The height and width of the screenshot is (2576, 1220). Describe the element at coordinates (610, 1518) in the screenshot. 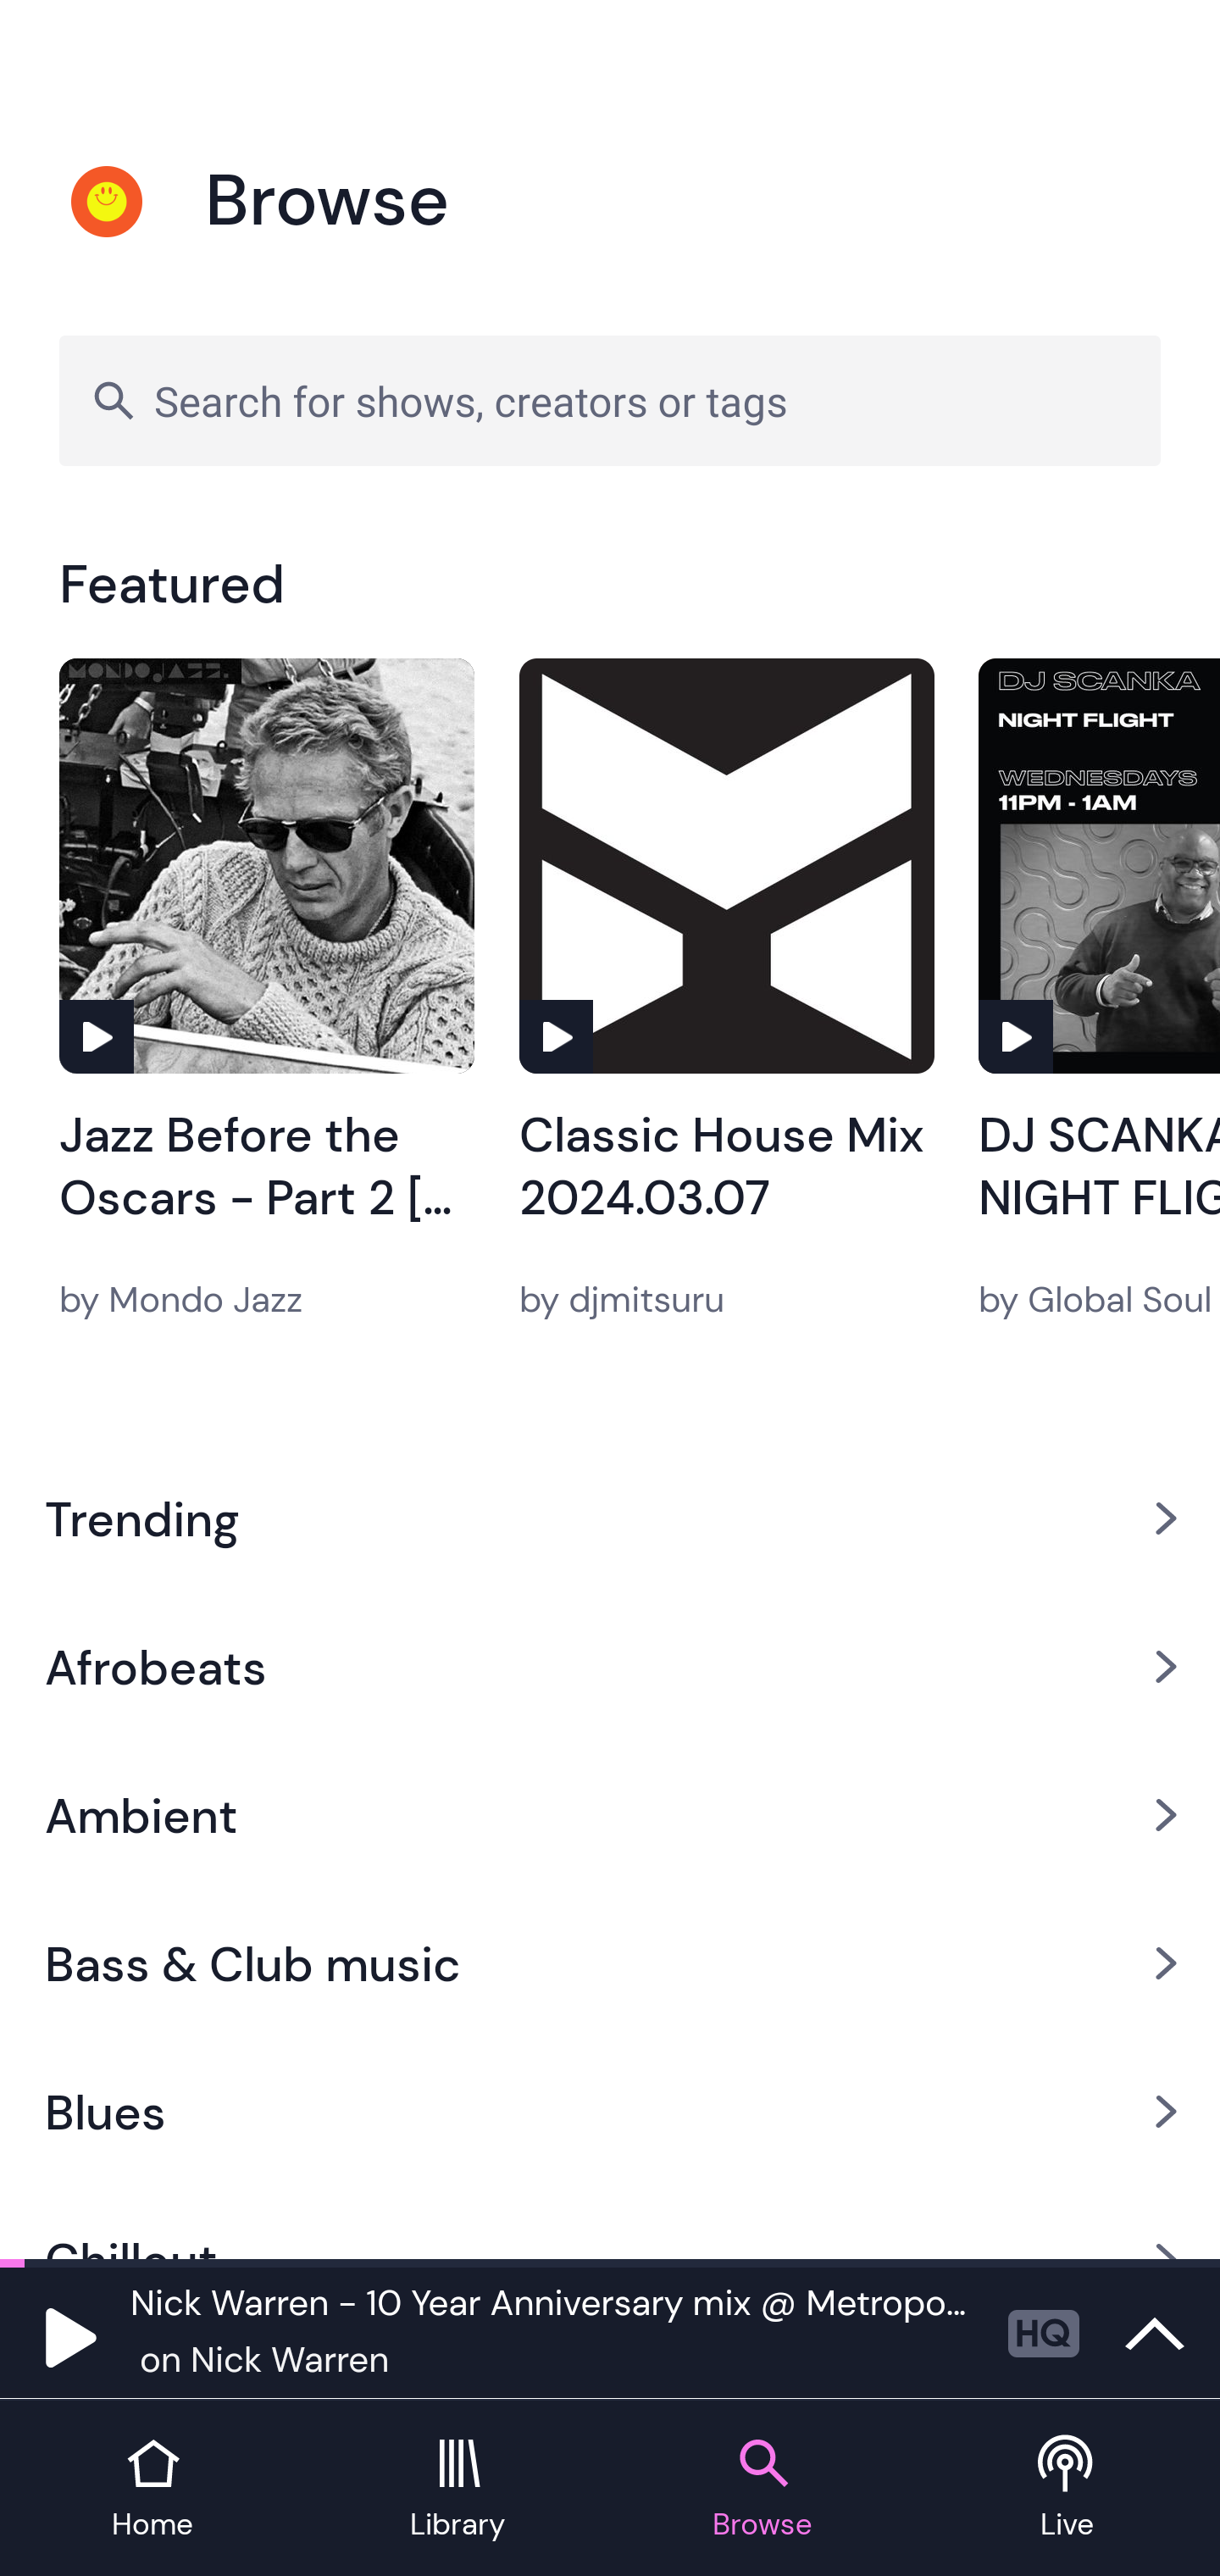

I see `Trending` at that location.